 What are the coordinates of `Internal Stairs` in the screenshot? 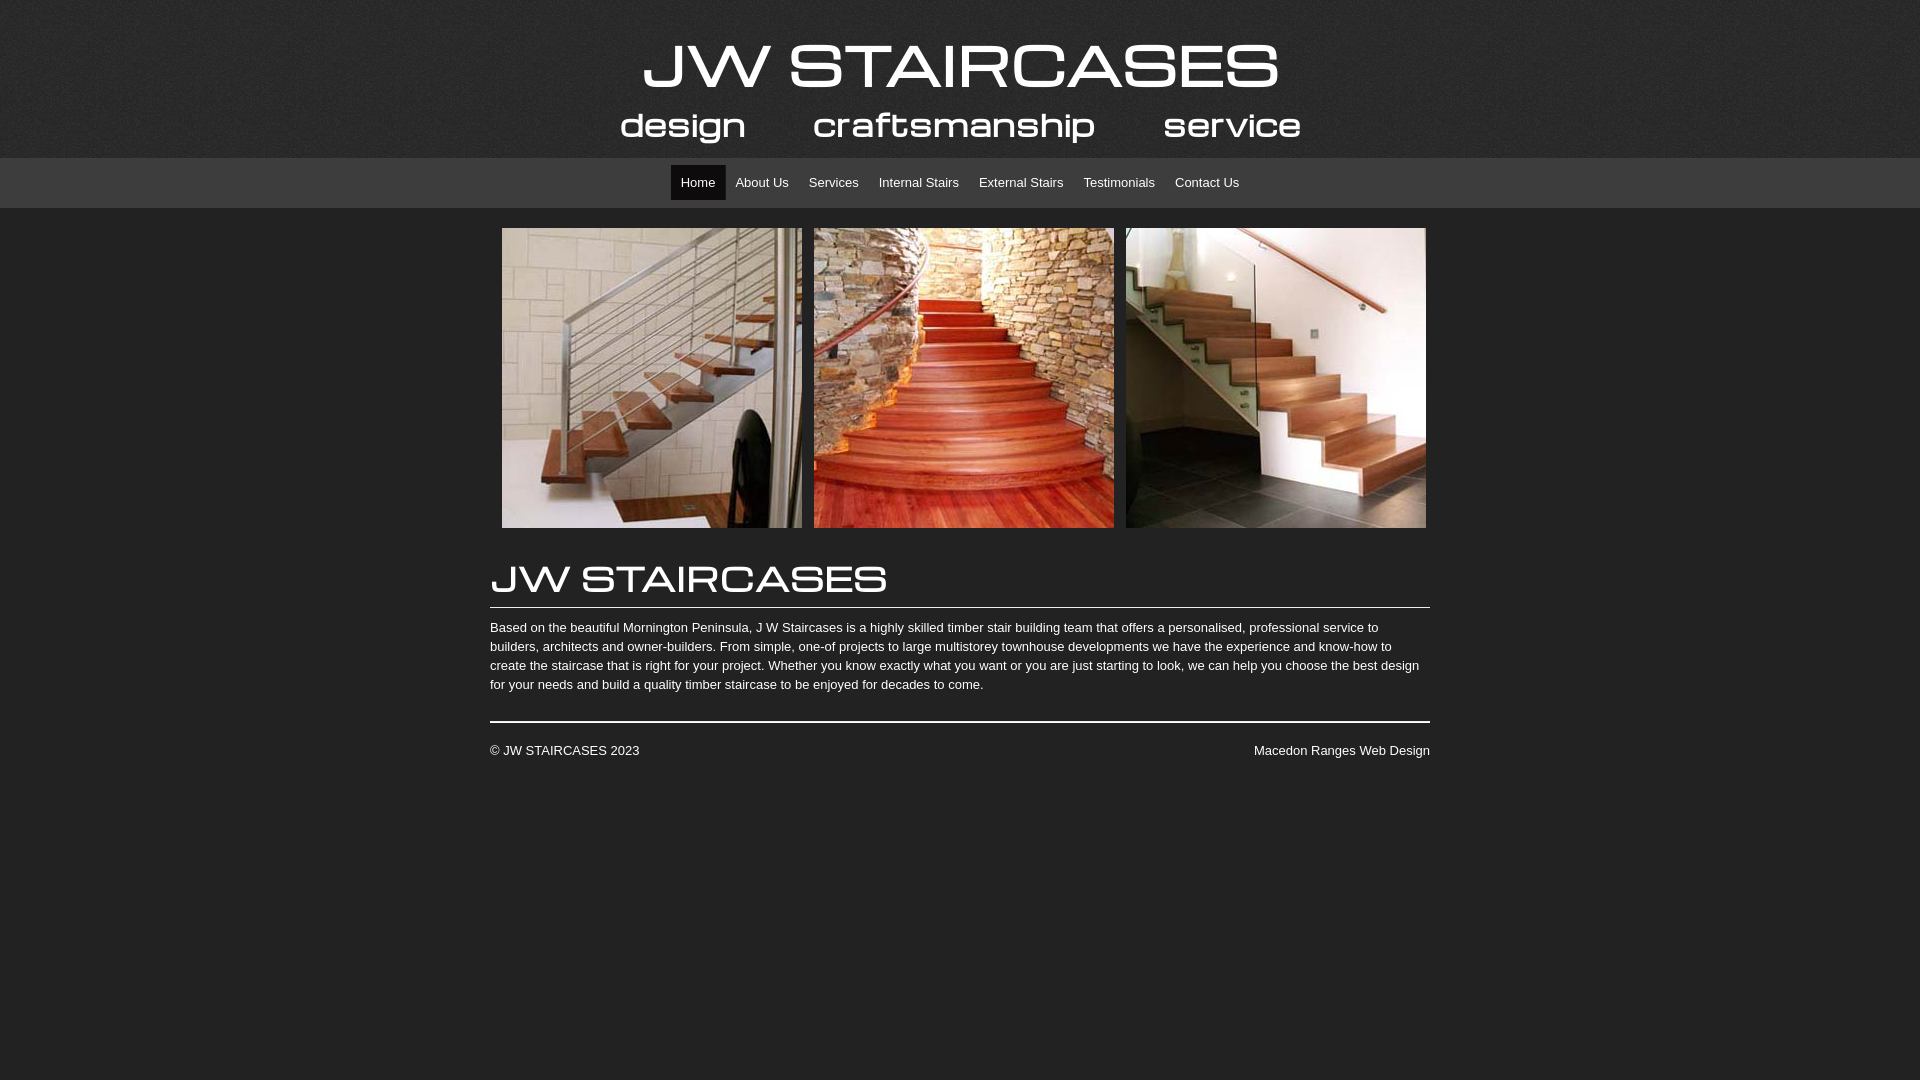 It's located at (918, 182).